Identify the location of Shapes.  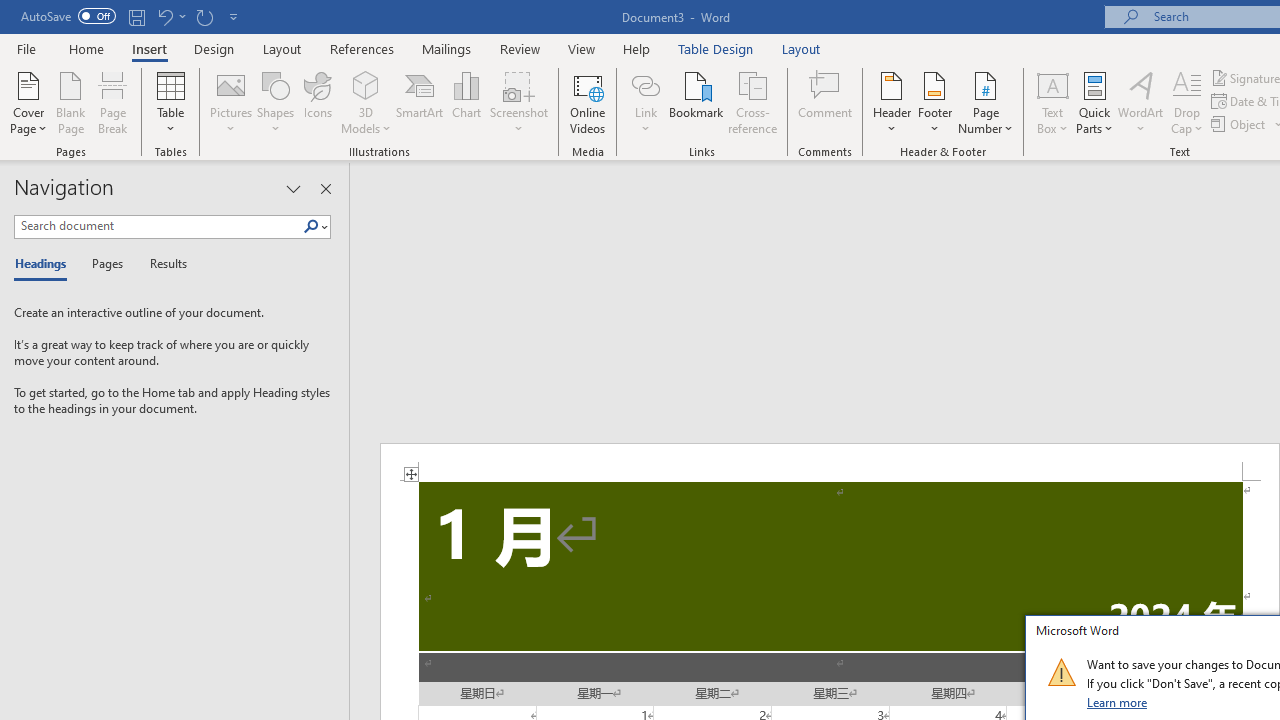
(275, 102).